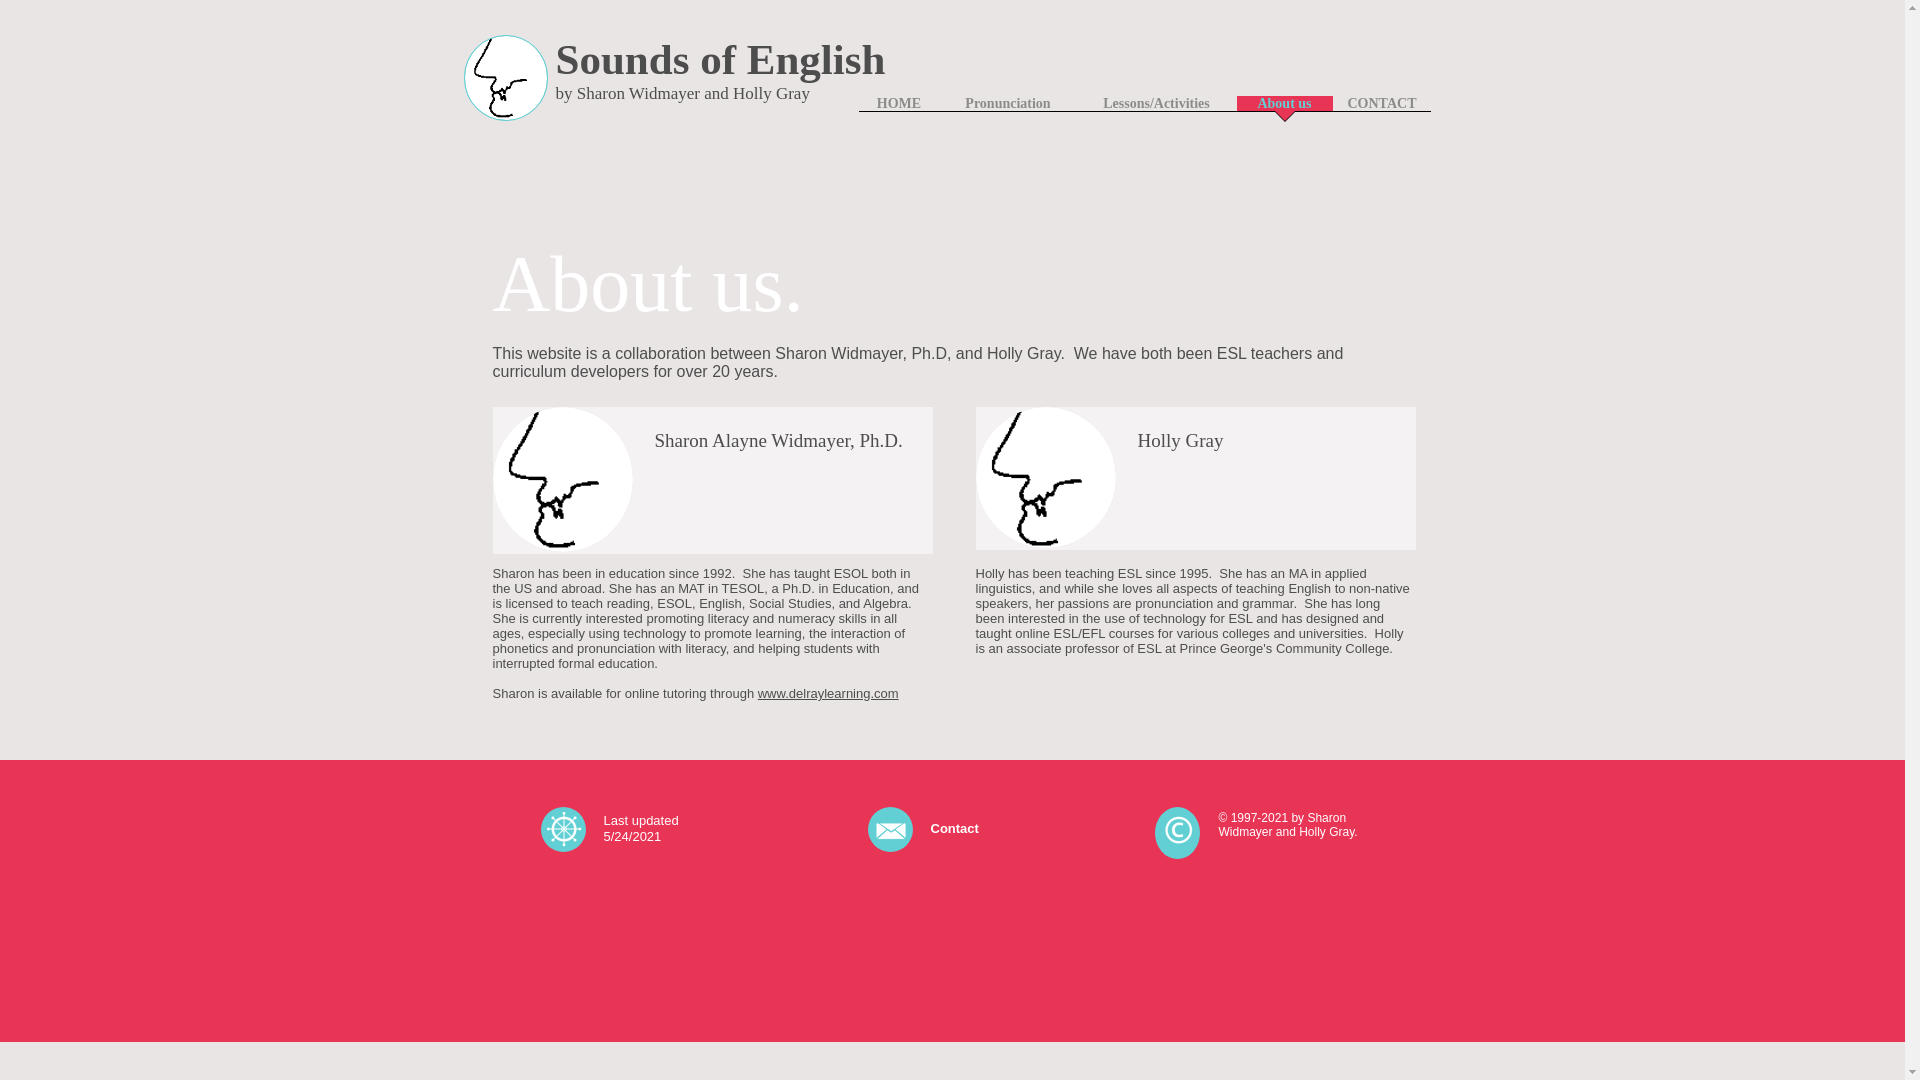 Image resolution: width=1920 pixels, height=1080 pixels. What do you see at coordinates (1008, 110) in the screenshot?
I see `Pronunciation` at bounding box center [1008, 110].